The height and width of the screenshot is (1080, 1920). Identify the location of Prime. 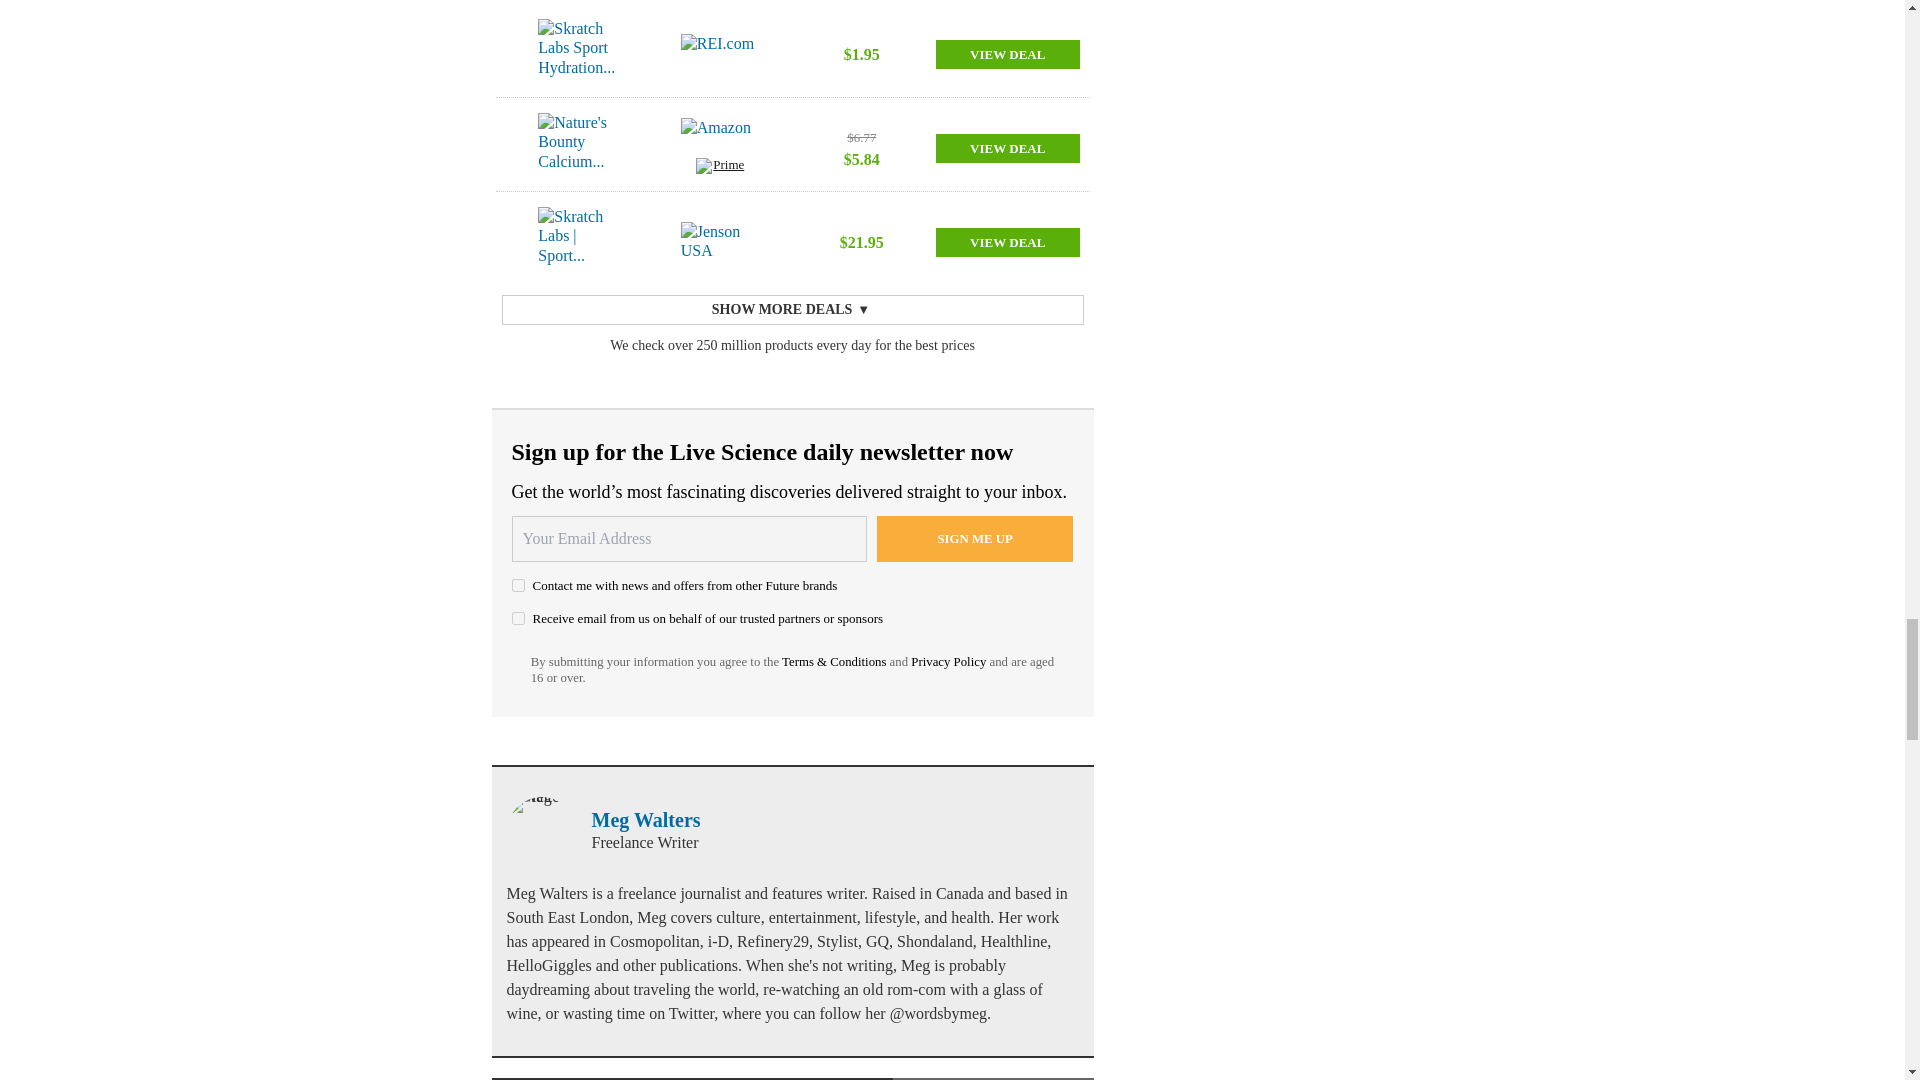
(720, 168).